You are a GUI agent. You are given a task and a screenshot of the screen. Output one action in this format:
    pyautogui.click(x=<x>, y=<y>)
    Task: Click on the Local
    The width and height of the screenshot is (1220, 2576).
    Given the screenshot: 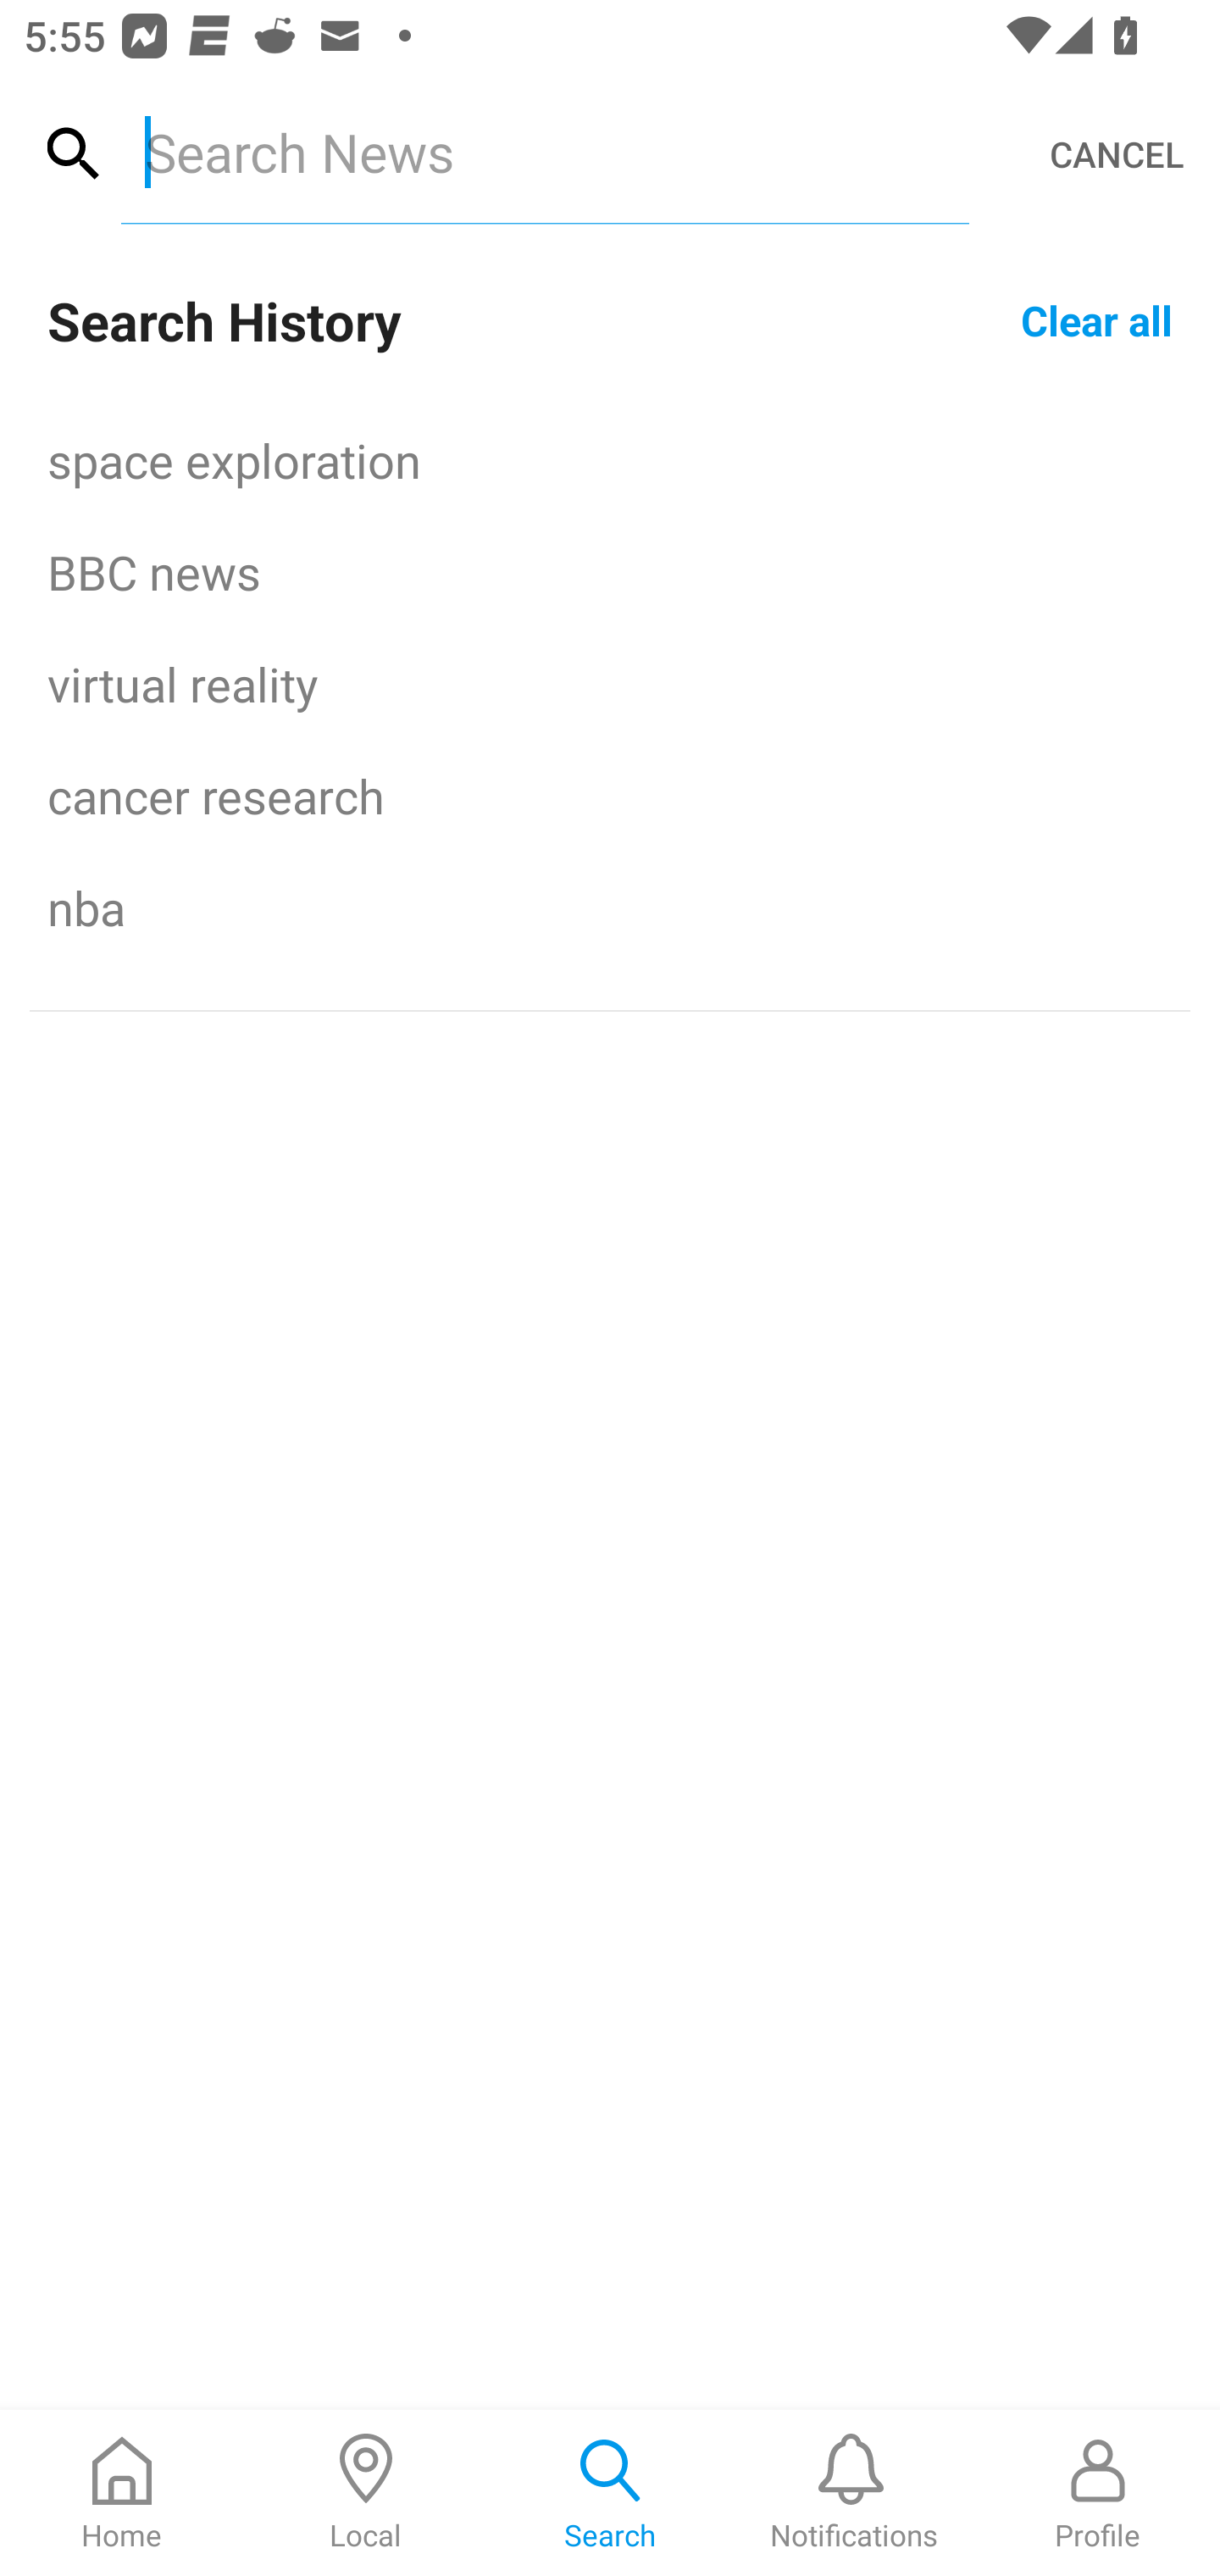 What is the action you would take?
    pyautogui.click(x=366, y=2493)
    